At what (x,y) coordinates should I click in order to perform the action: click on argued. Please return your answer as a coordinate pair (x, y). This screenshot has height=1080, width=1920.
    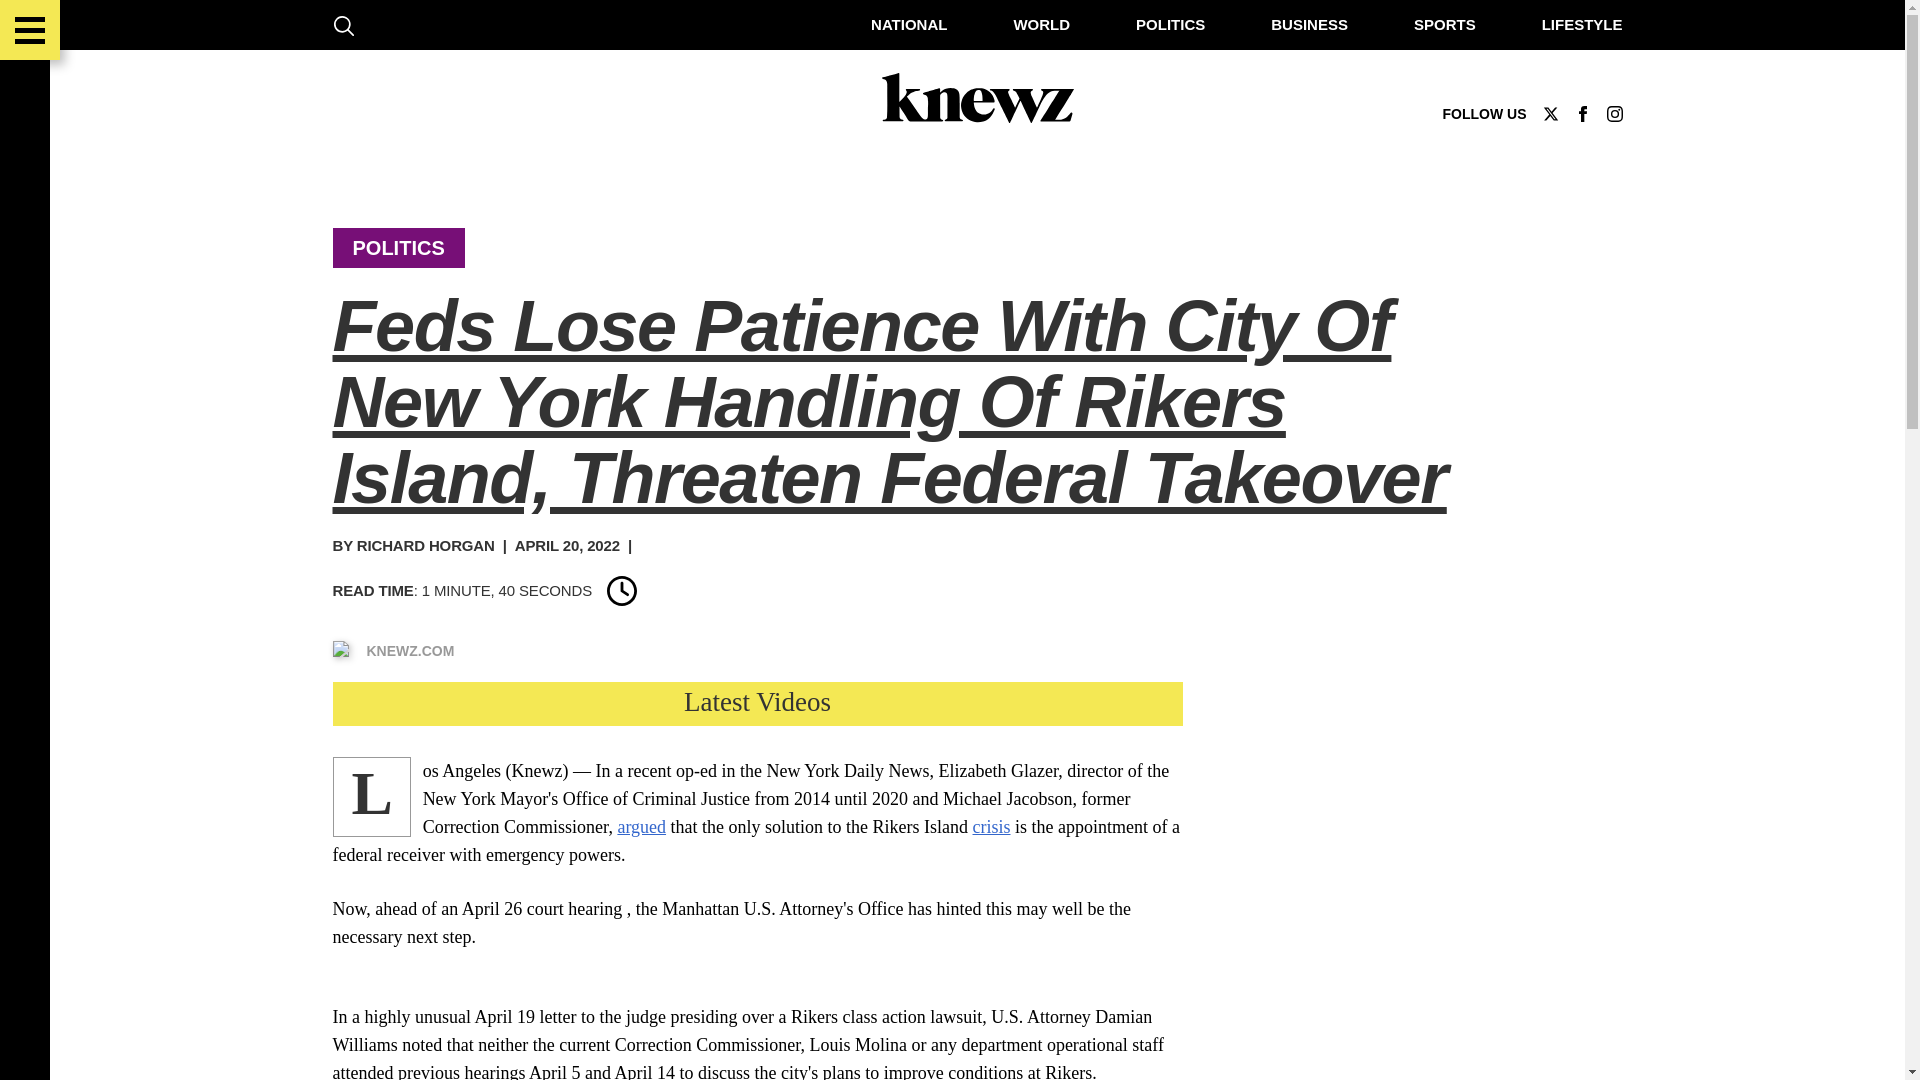
    Looking at the image, I should click on (641, 826).